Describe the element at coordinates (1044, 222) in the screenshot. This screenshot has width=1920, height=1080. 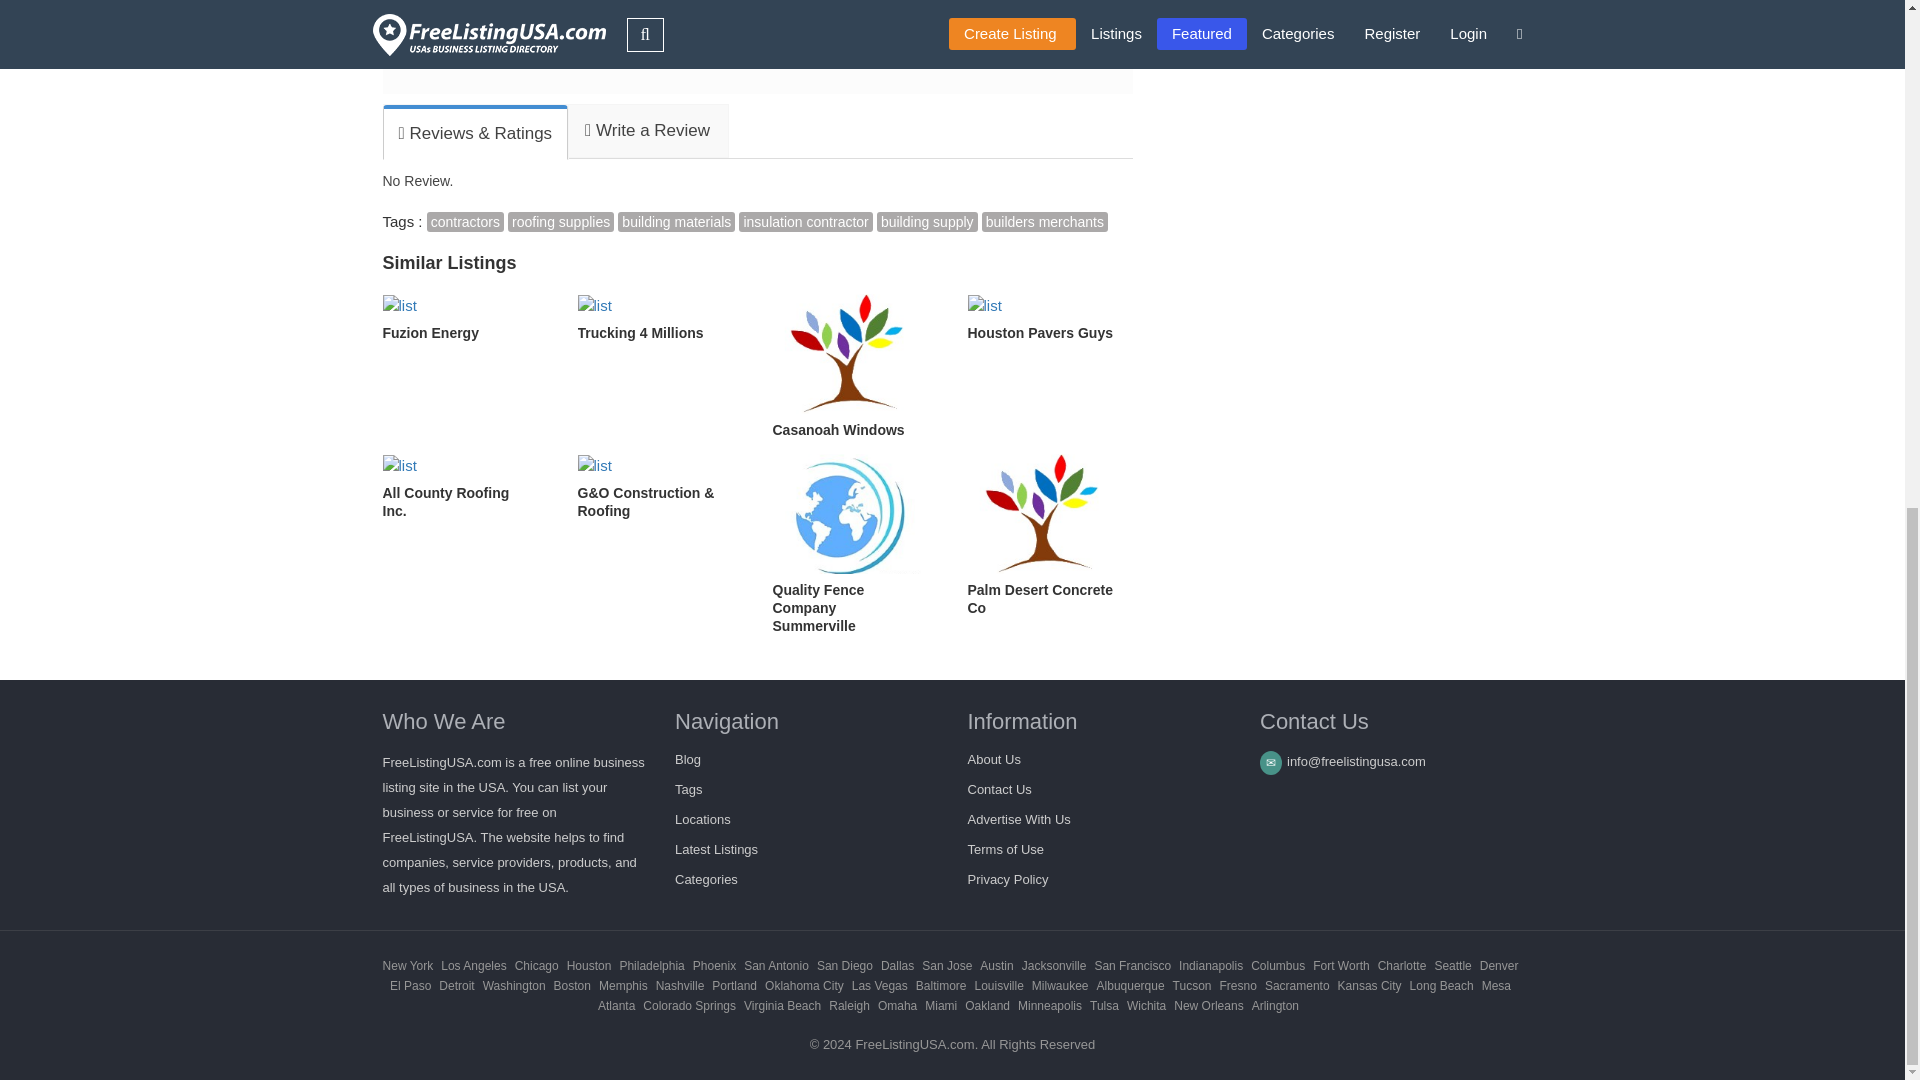
I see `builders merchants` at that location.